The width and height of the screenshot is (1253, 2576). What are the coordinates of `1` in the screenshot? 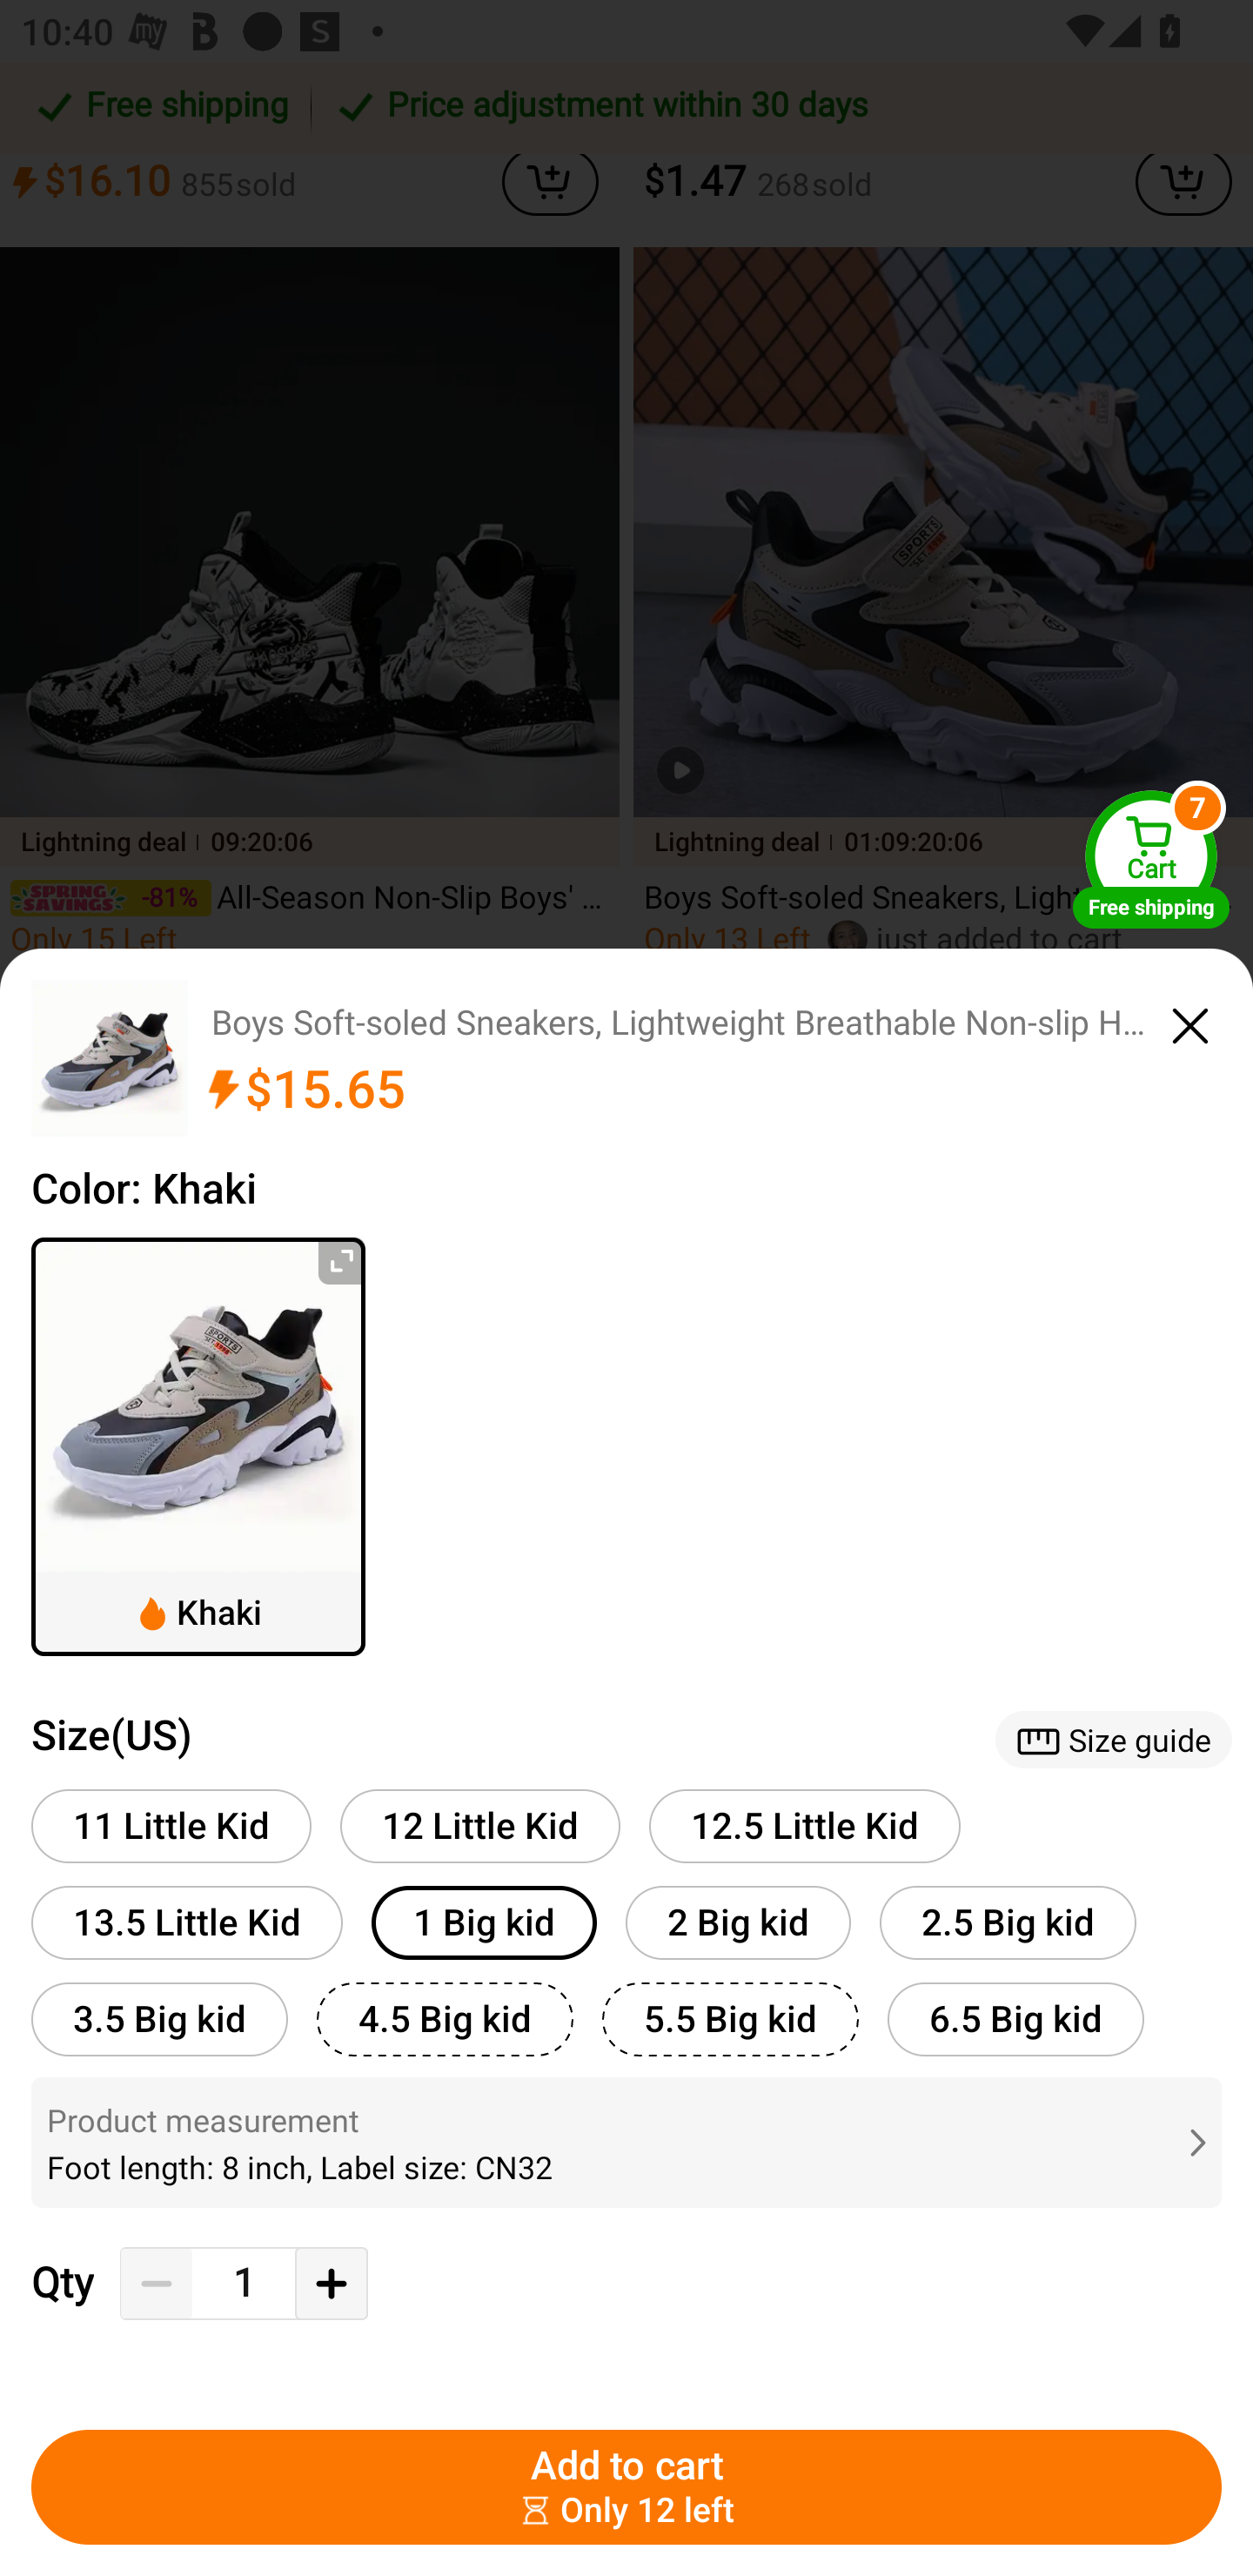 It's located at (244, 2284).